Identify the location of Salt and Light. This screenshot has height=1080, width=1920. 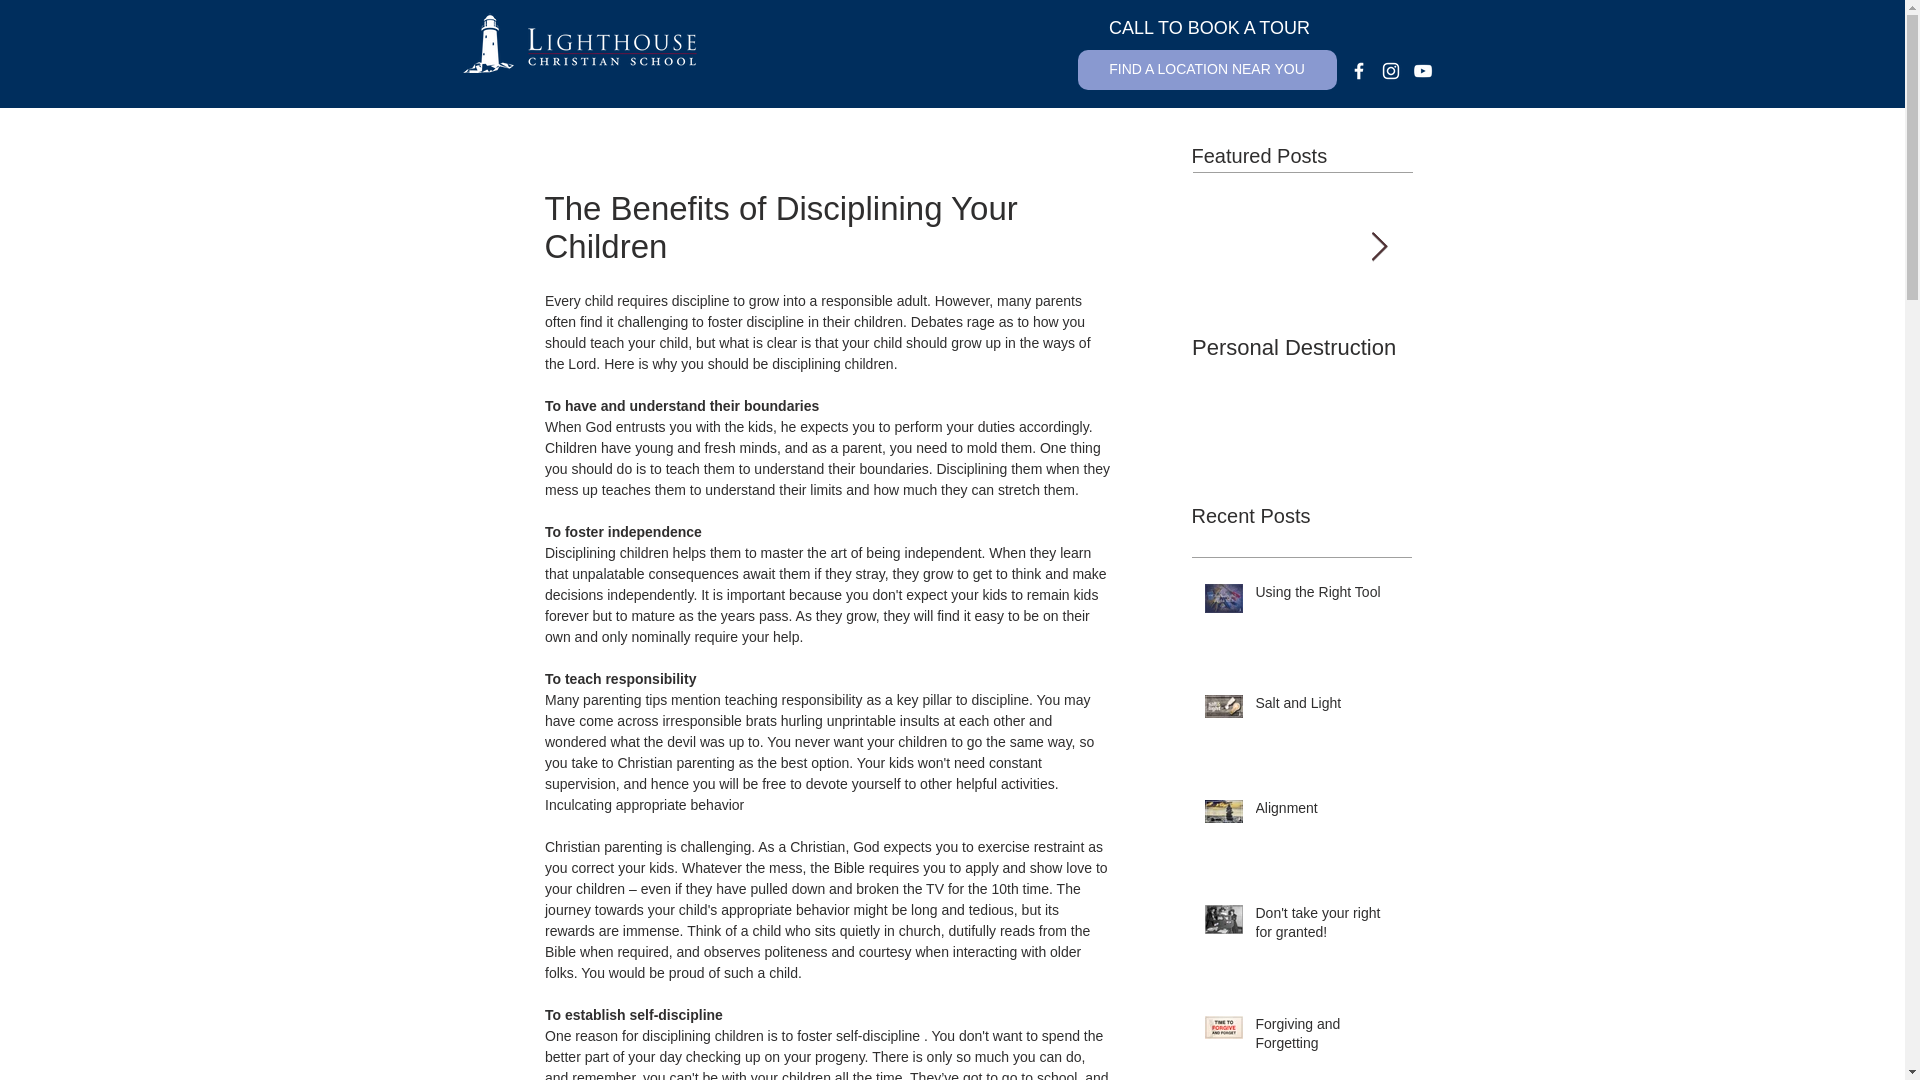
(1327, 708).